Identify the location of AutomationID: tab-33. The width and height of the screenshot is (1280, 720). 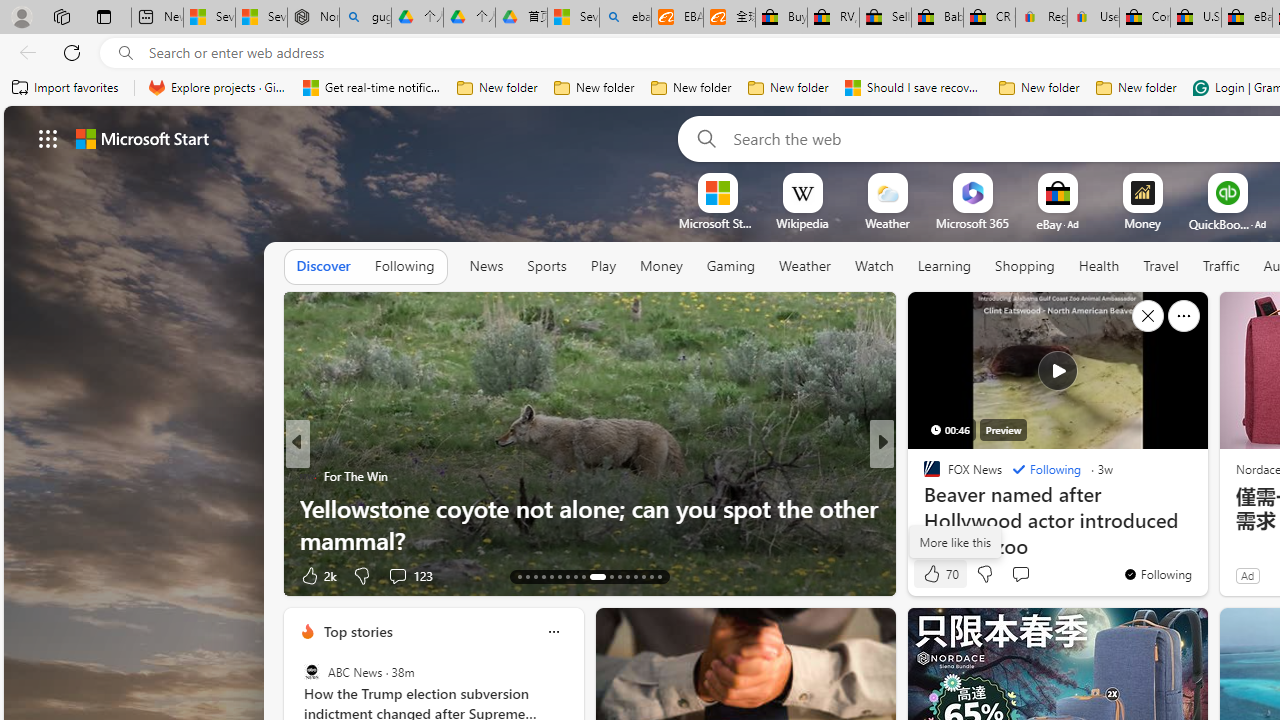
(642, 576).